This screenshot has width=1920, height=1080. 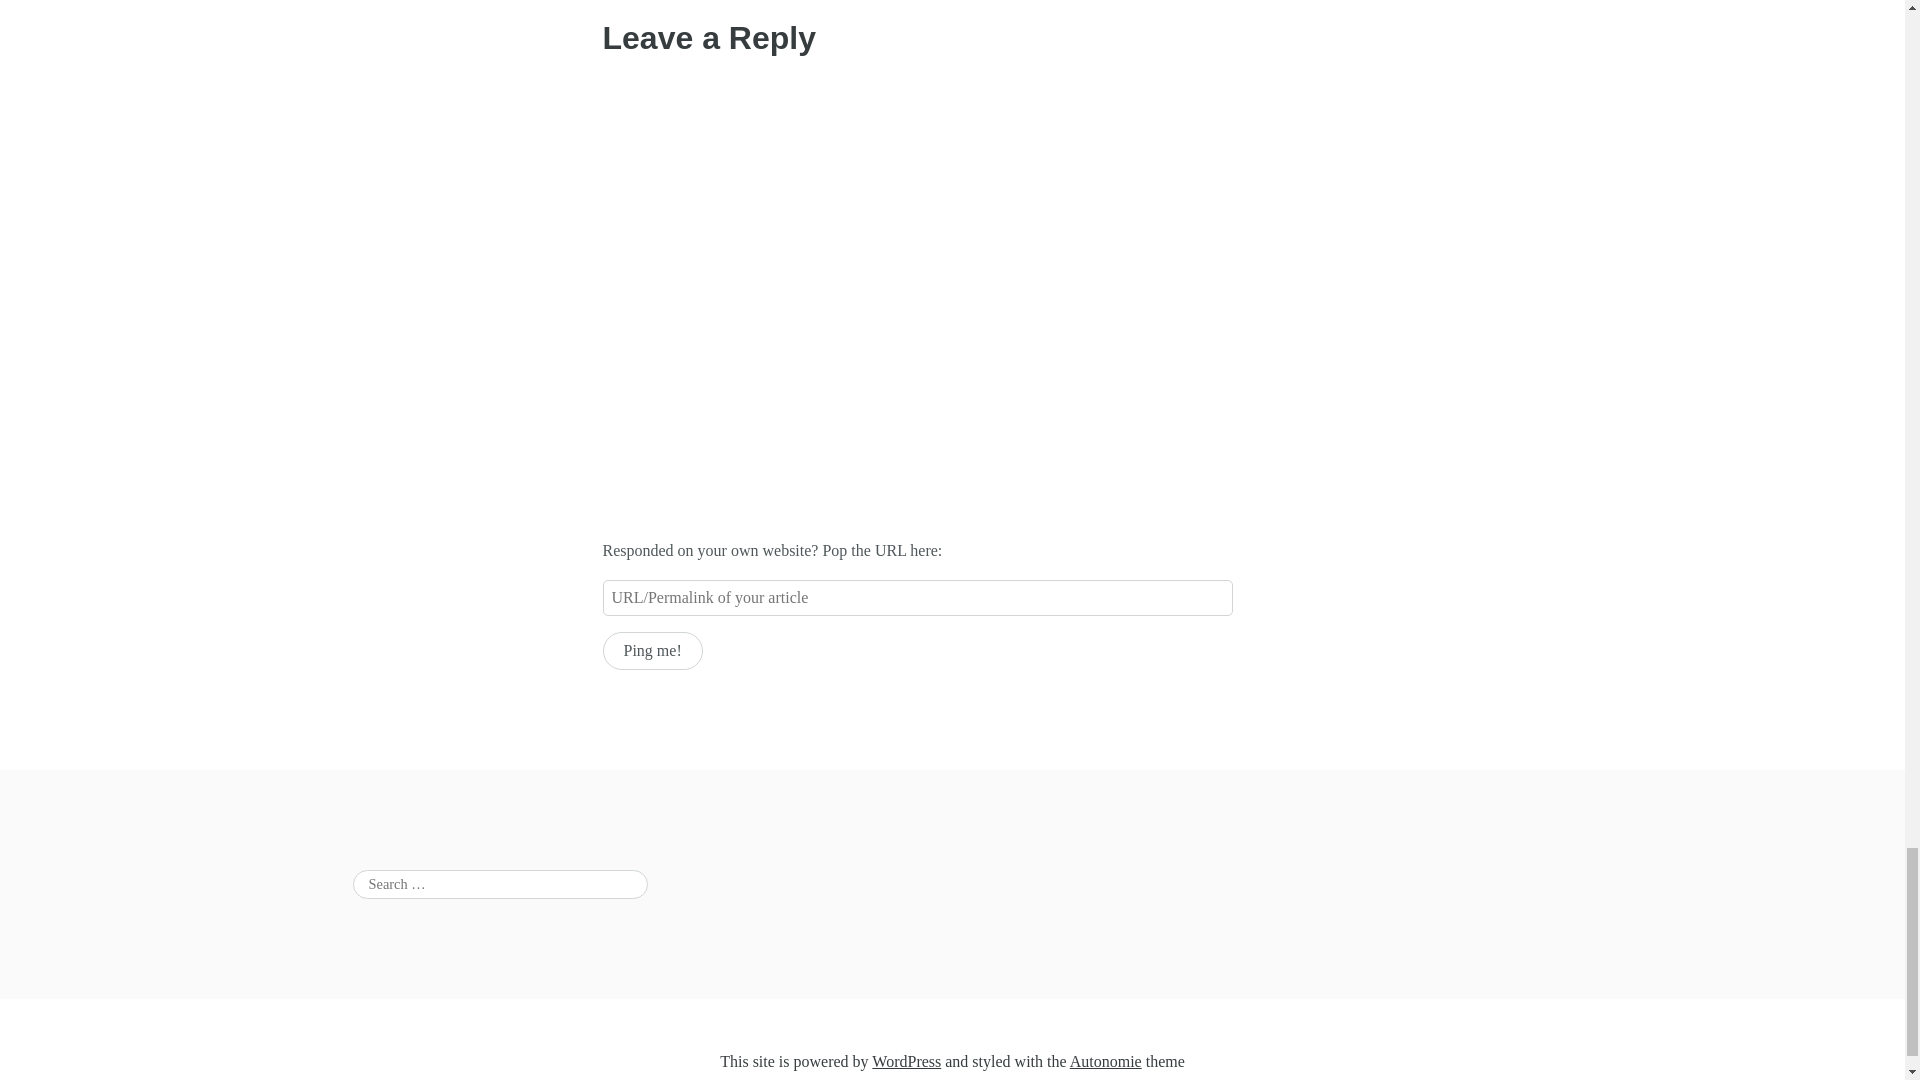 I want to click on WordPress, so click(x=906, y=1062).